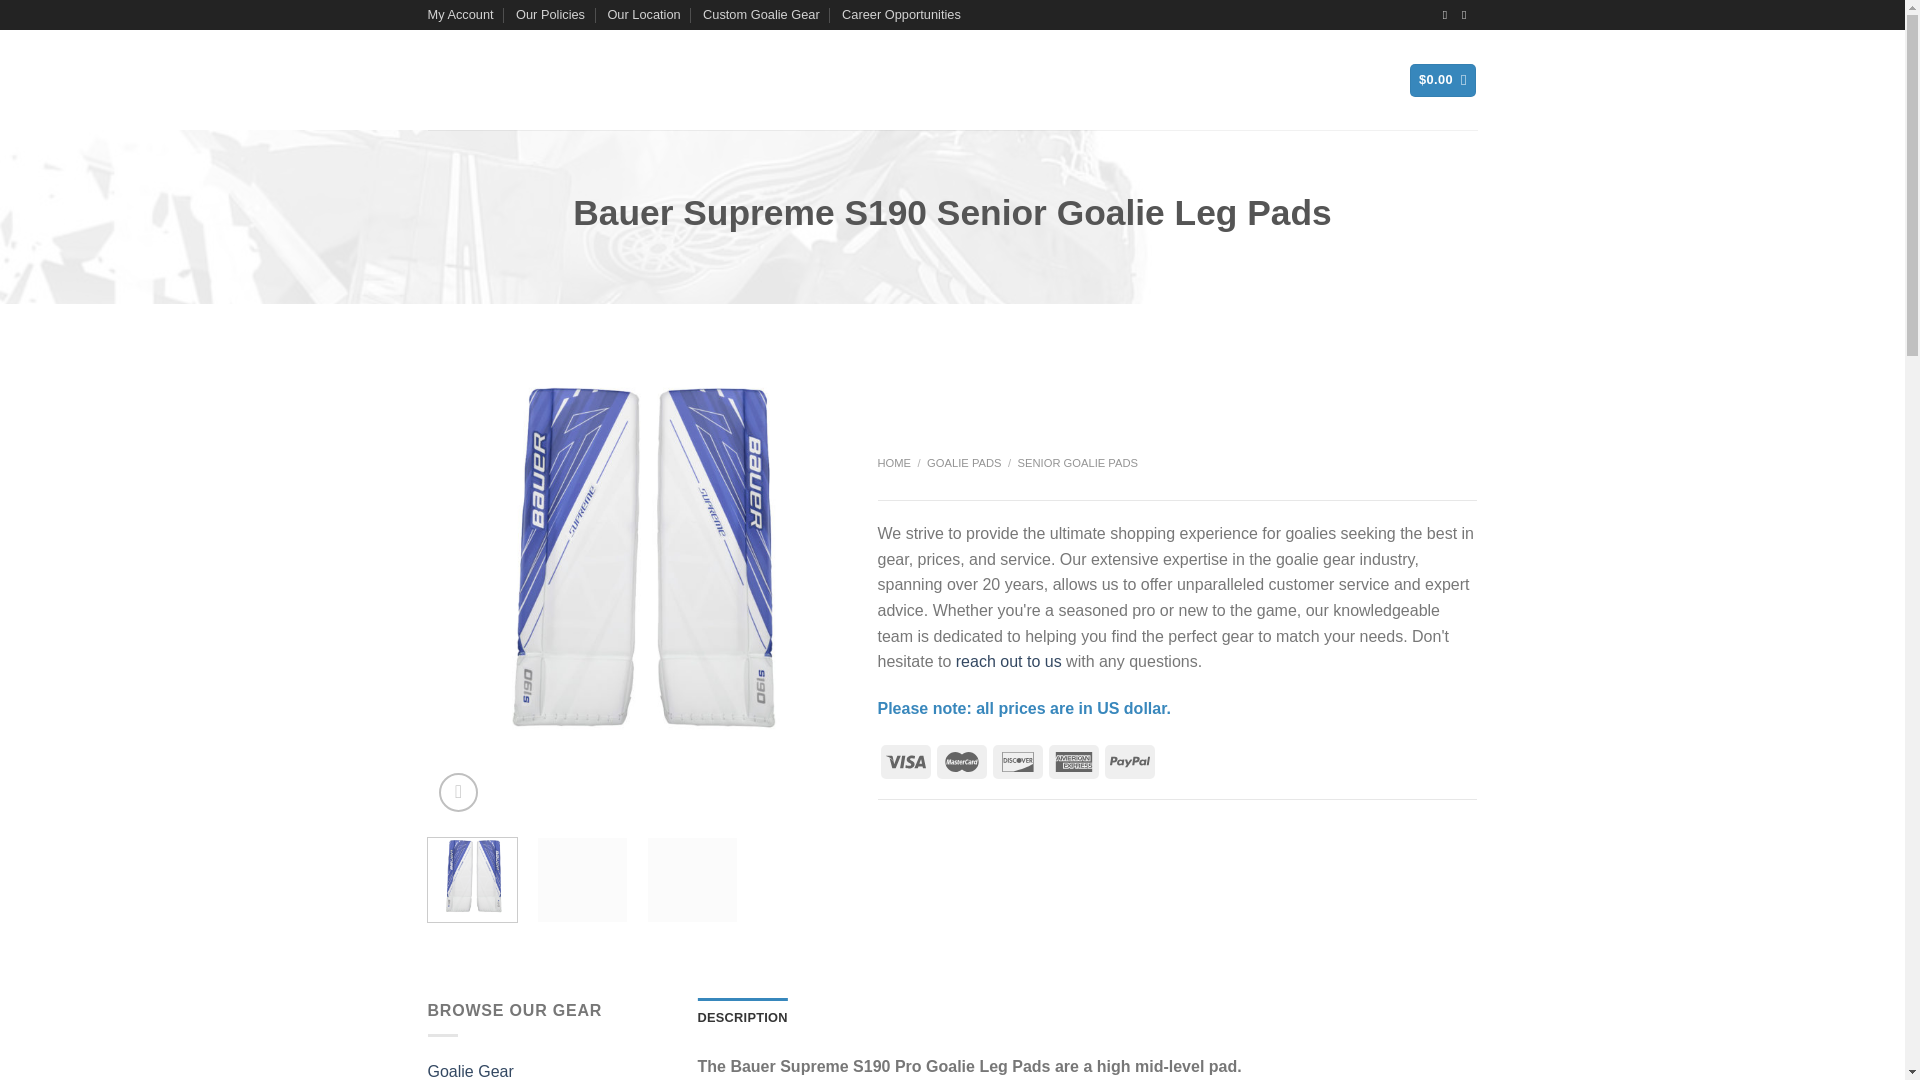  What do you see at coordinates (760, 15) in the screenshot?
I see `Custom Goalie Gear` at bounding box center [760, 15].